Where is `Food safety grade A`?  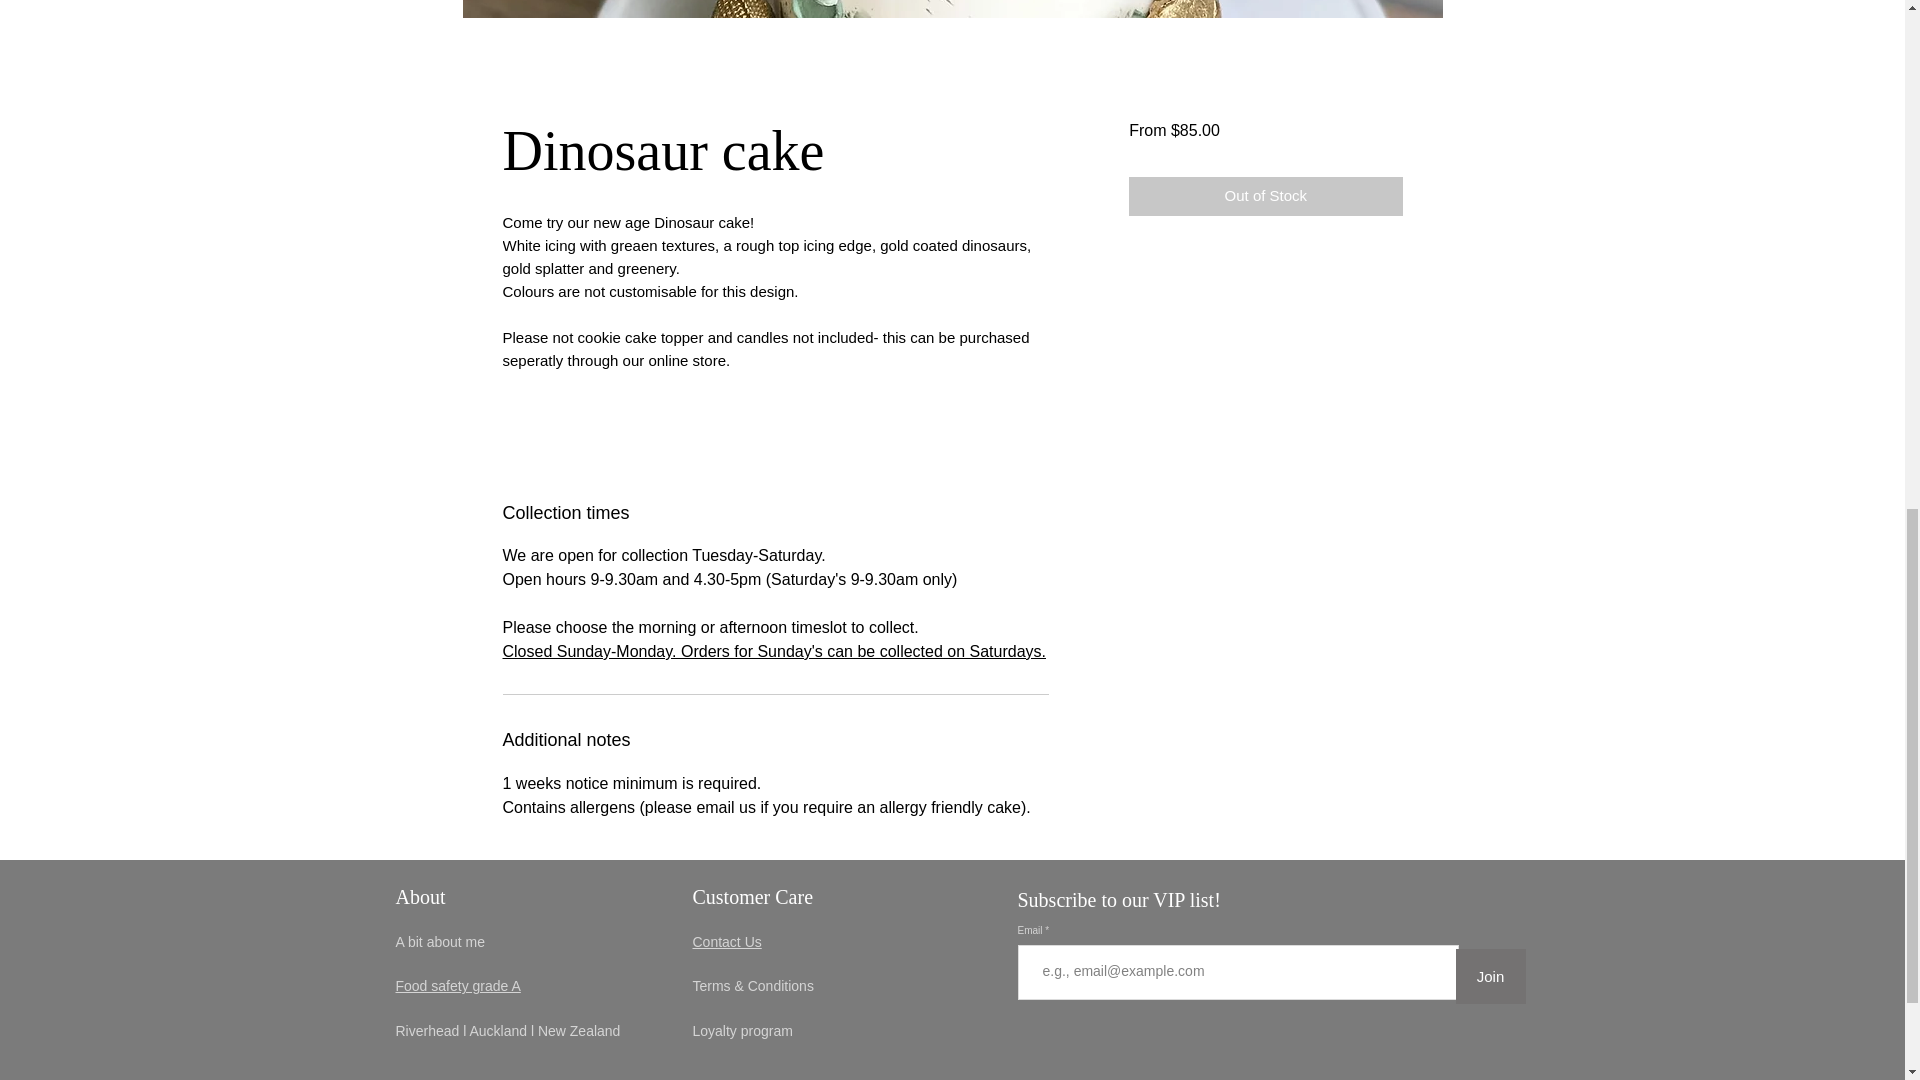 Food safety grade A is located at coordinates (458, 986).